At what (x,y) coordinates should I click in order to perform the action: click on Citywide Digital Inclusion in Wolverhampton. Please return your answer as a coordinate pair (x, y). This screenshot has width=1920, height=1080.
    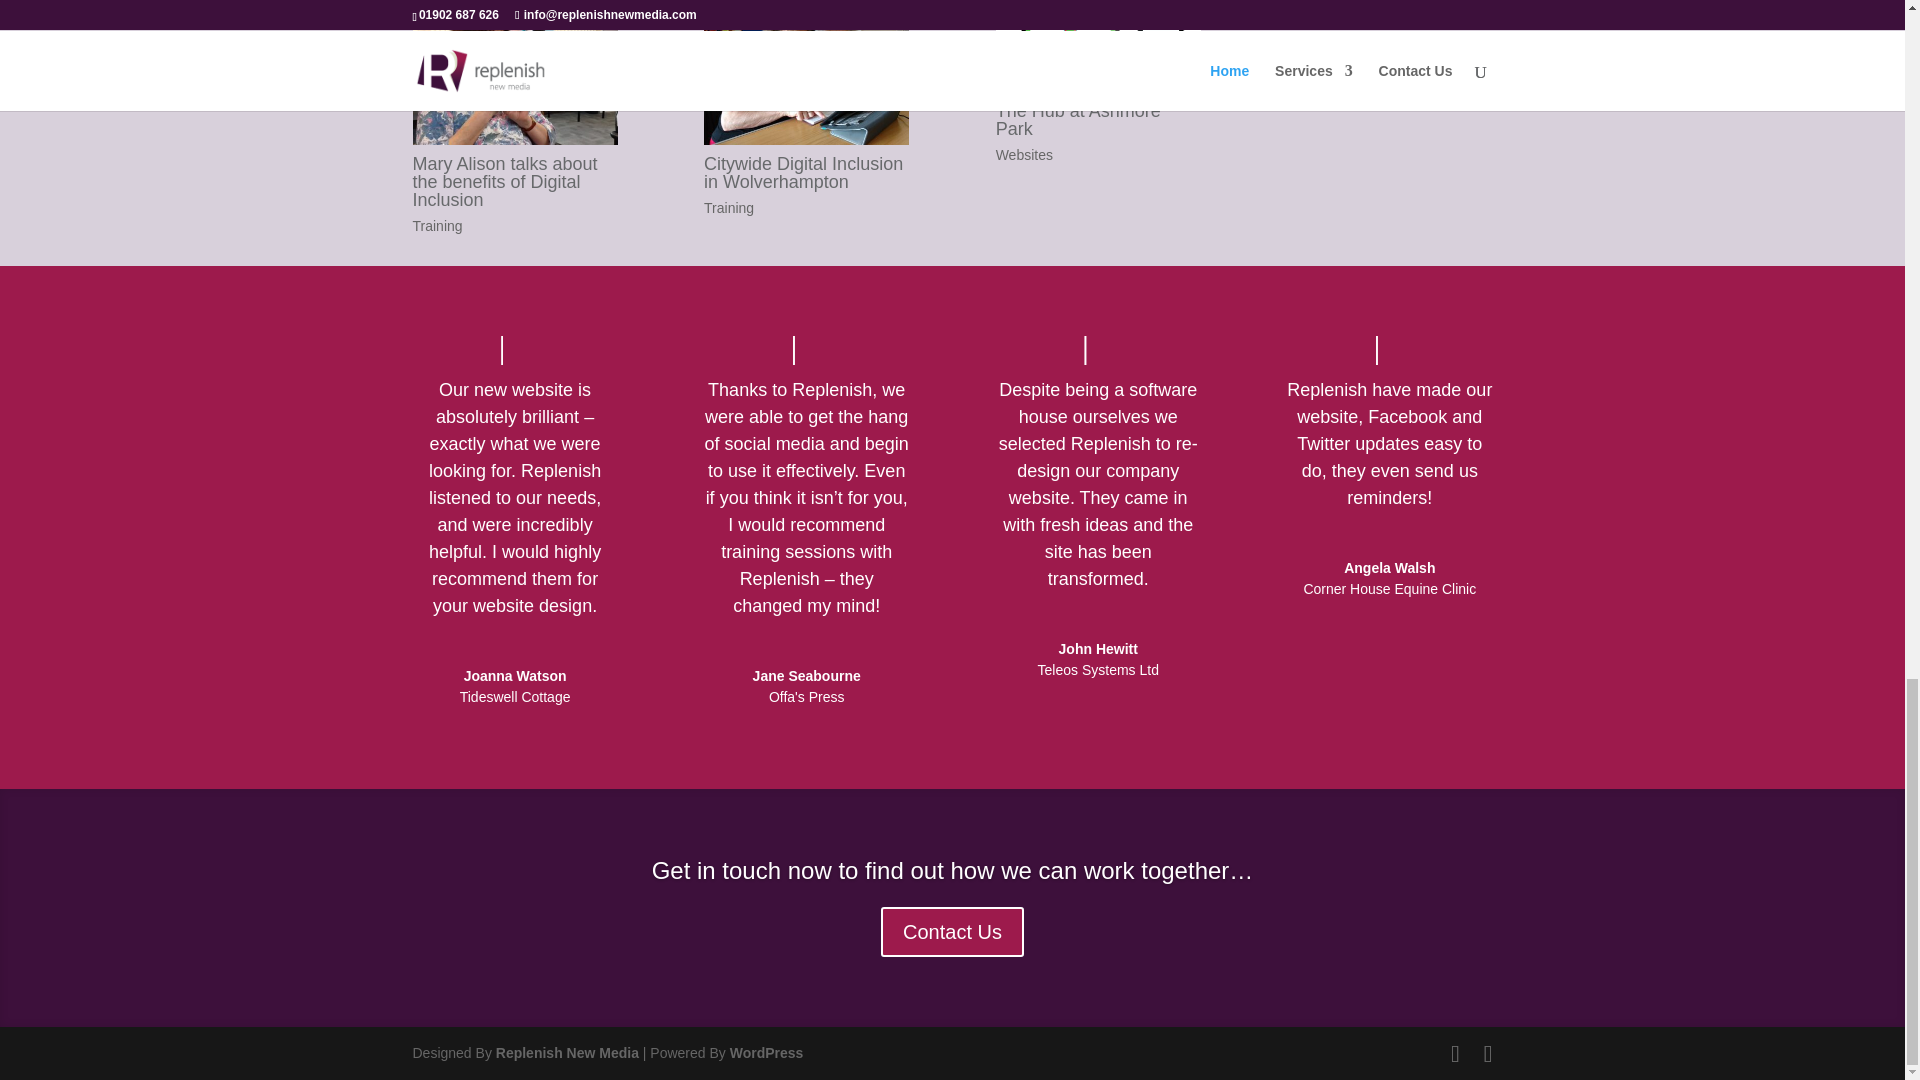
    Looking at the image, I should click on (803, 173).